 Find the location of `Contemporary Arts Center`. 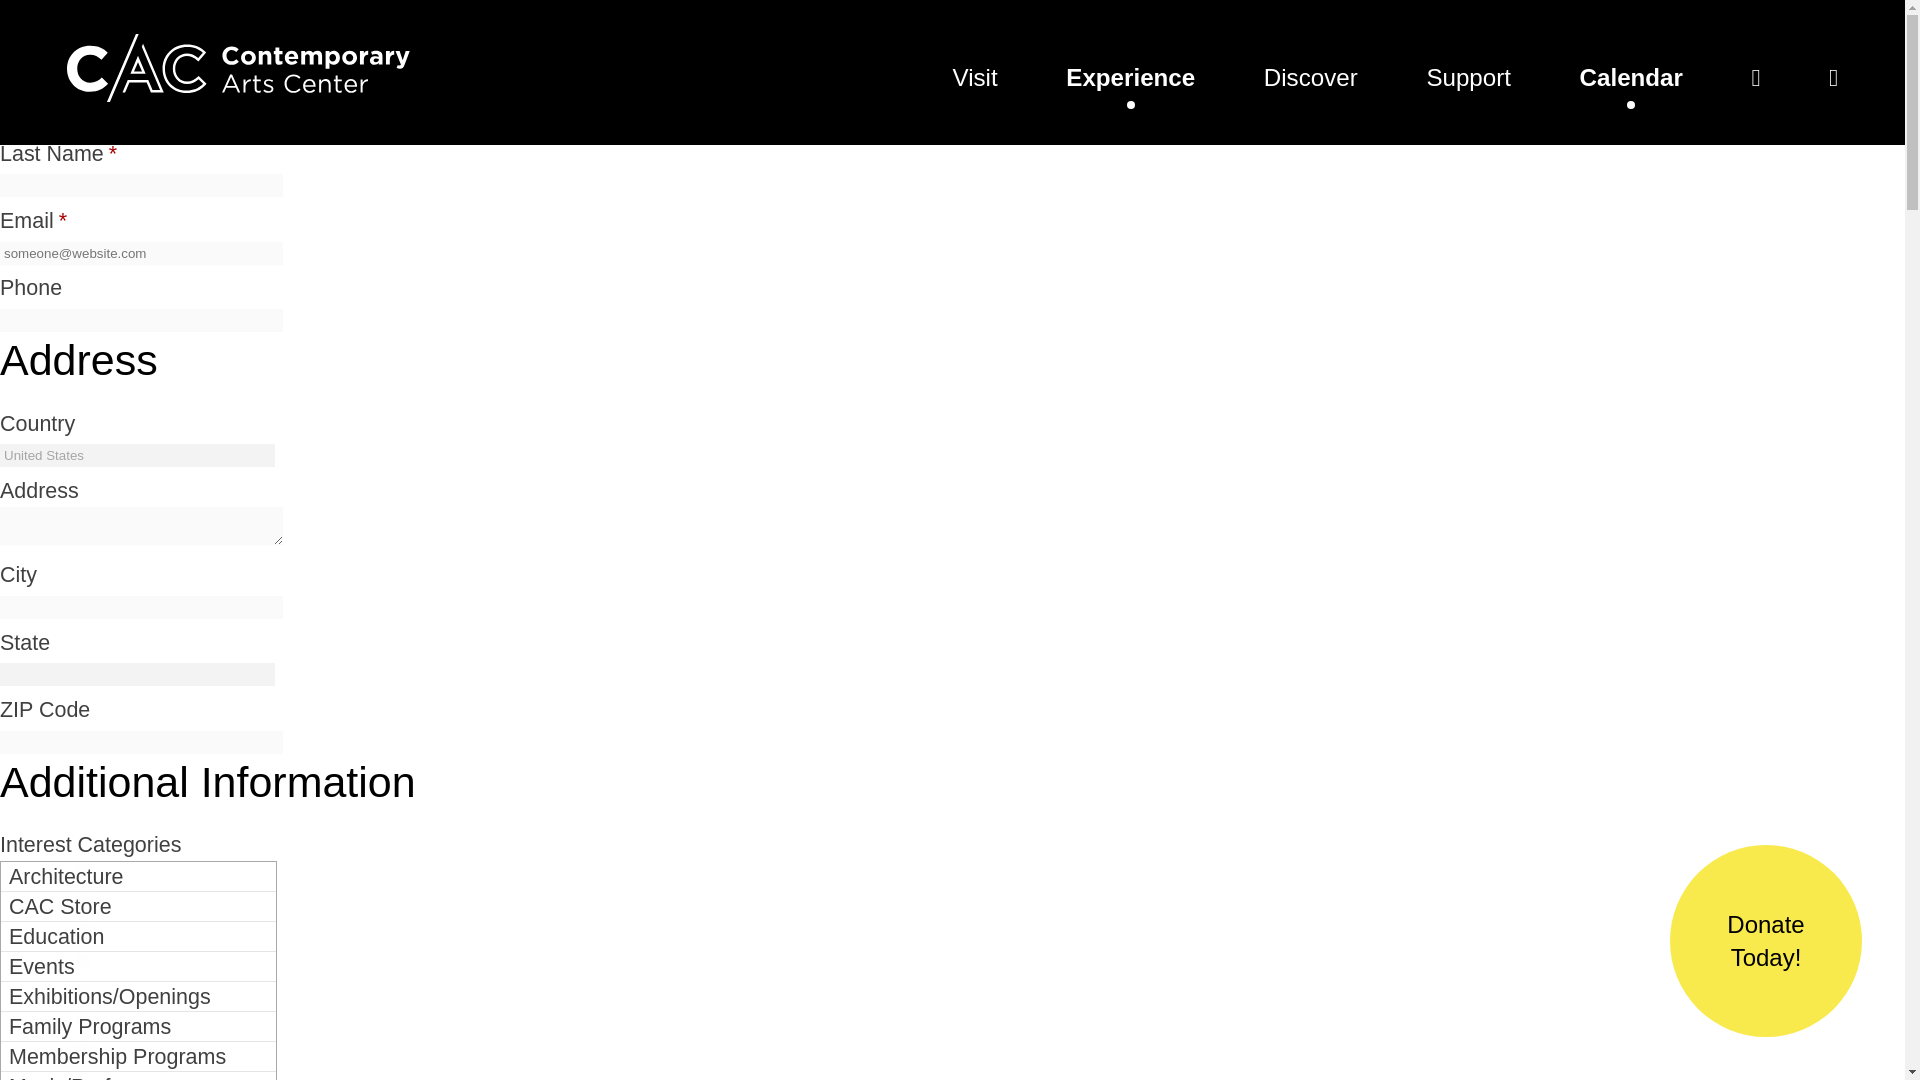

Contemporary Arts Center is located at coordinates (238, 94).